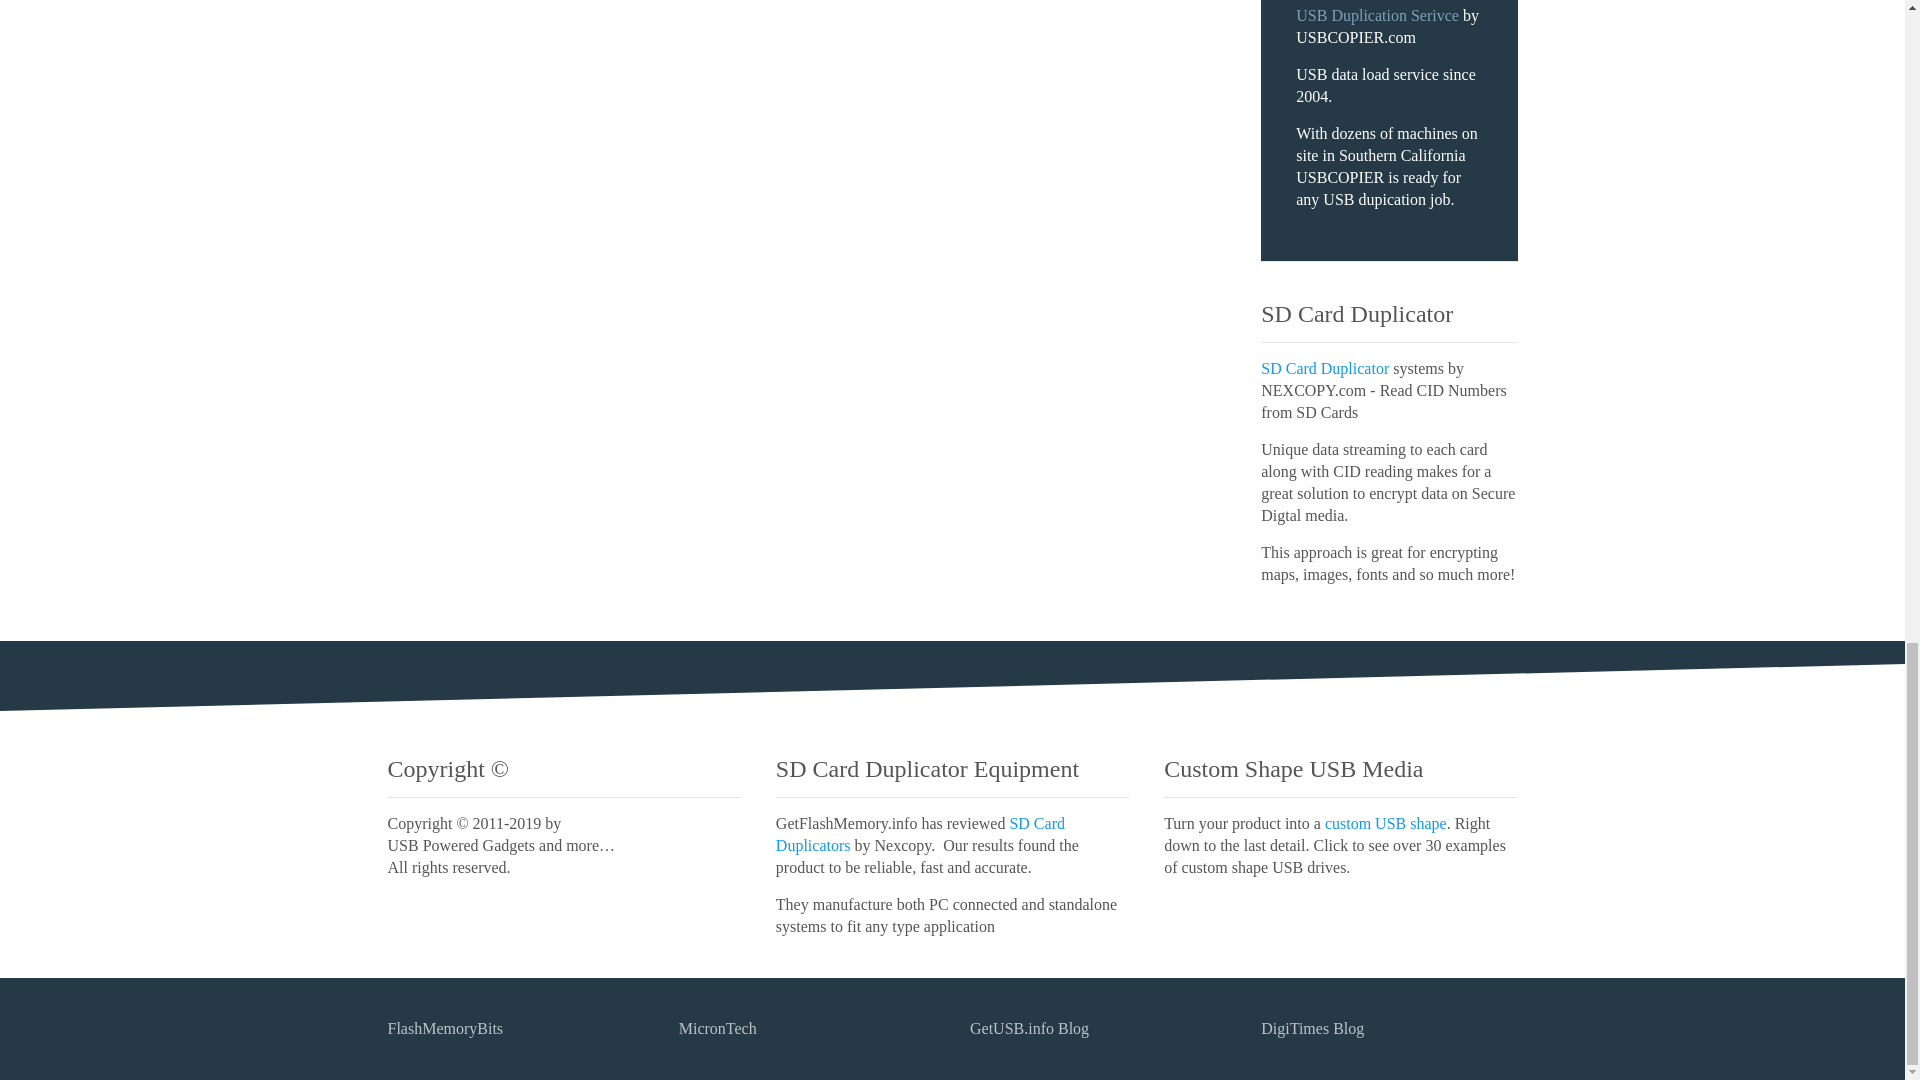 The image size is (1920, 1080). I want to click on MicronTech, so click(718, 1028).